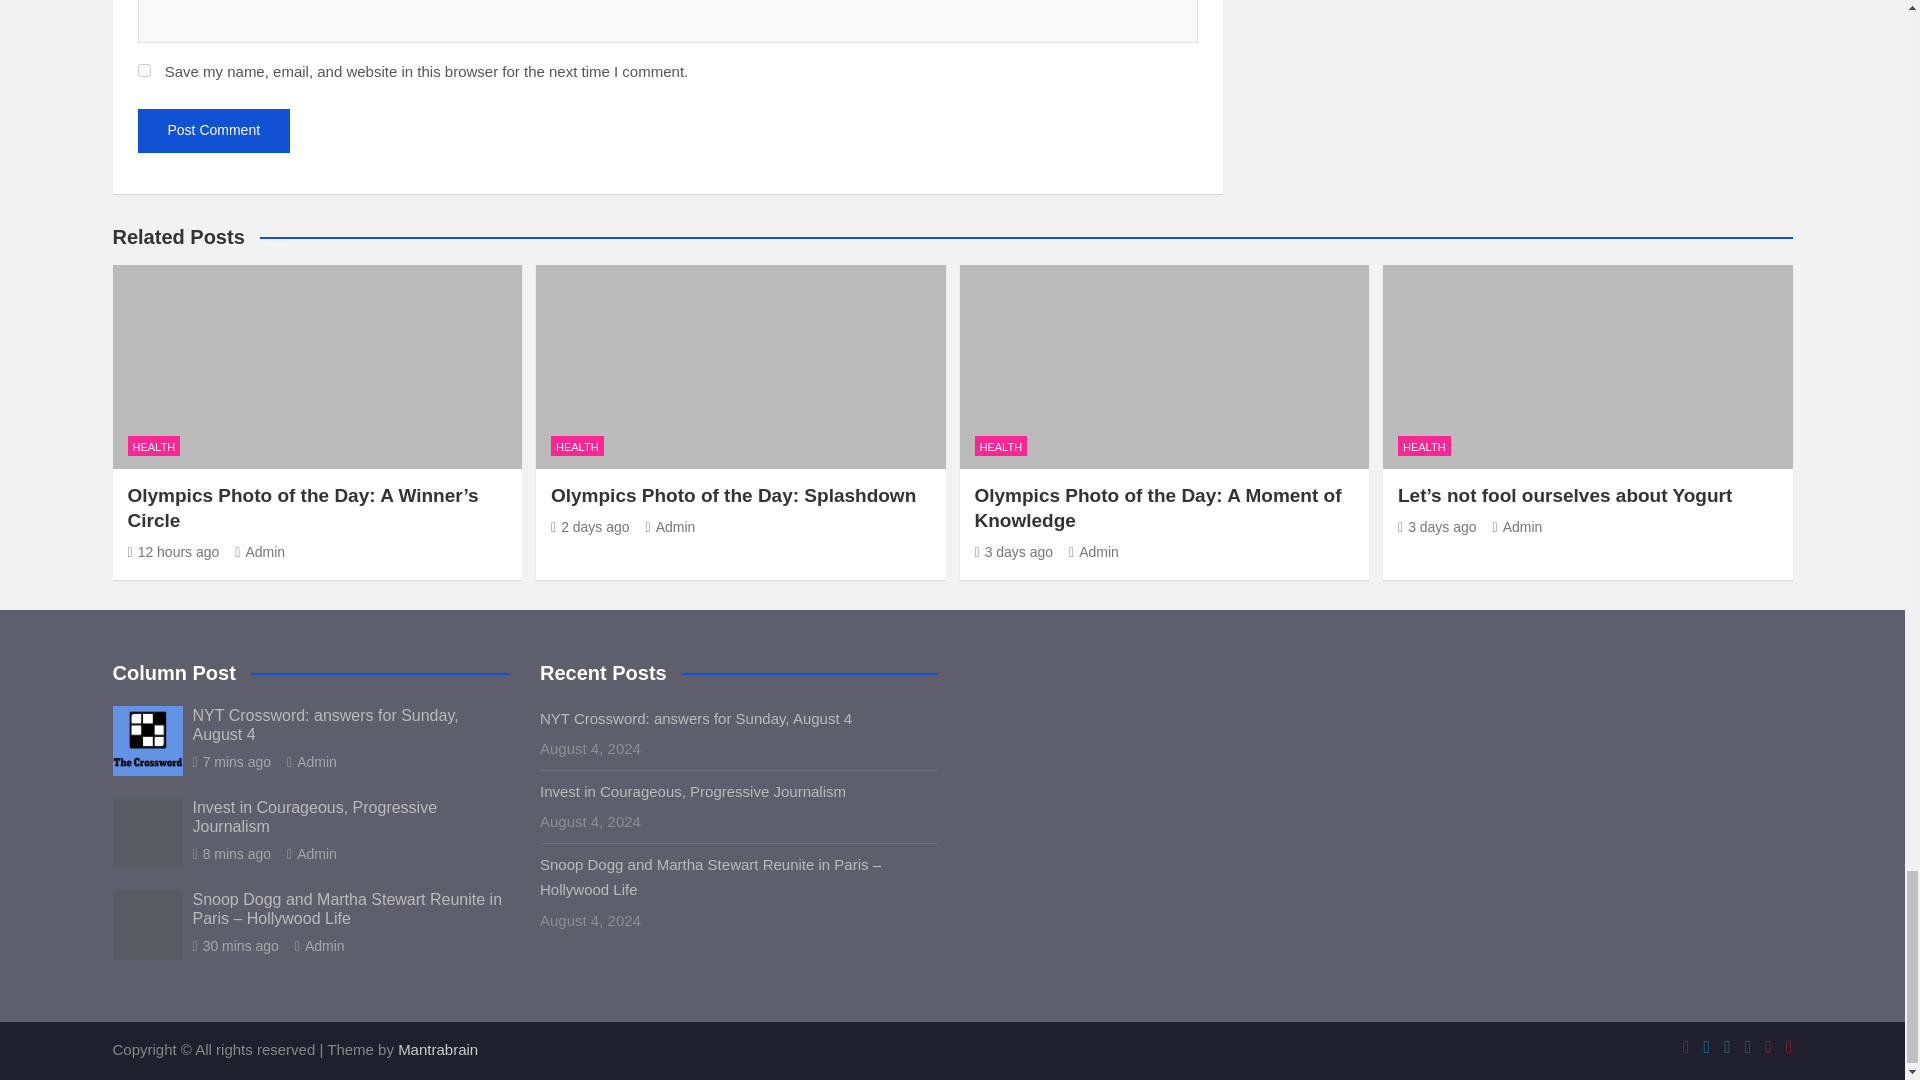  What do you see at coordinates (1012, 552) in the screenshot?
I see `Olympics Photo of the Day: A Moment of Knowledge` at bounding box center [1012, 552].